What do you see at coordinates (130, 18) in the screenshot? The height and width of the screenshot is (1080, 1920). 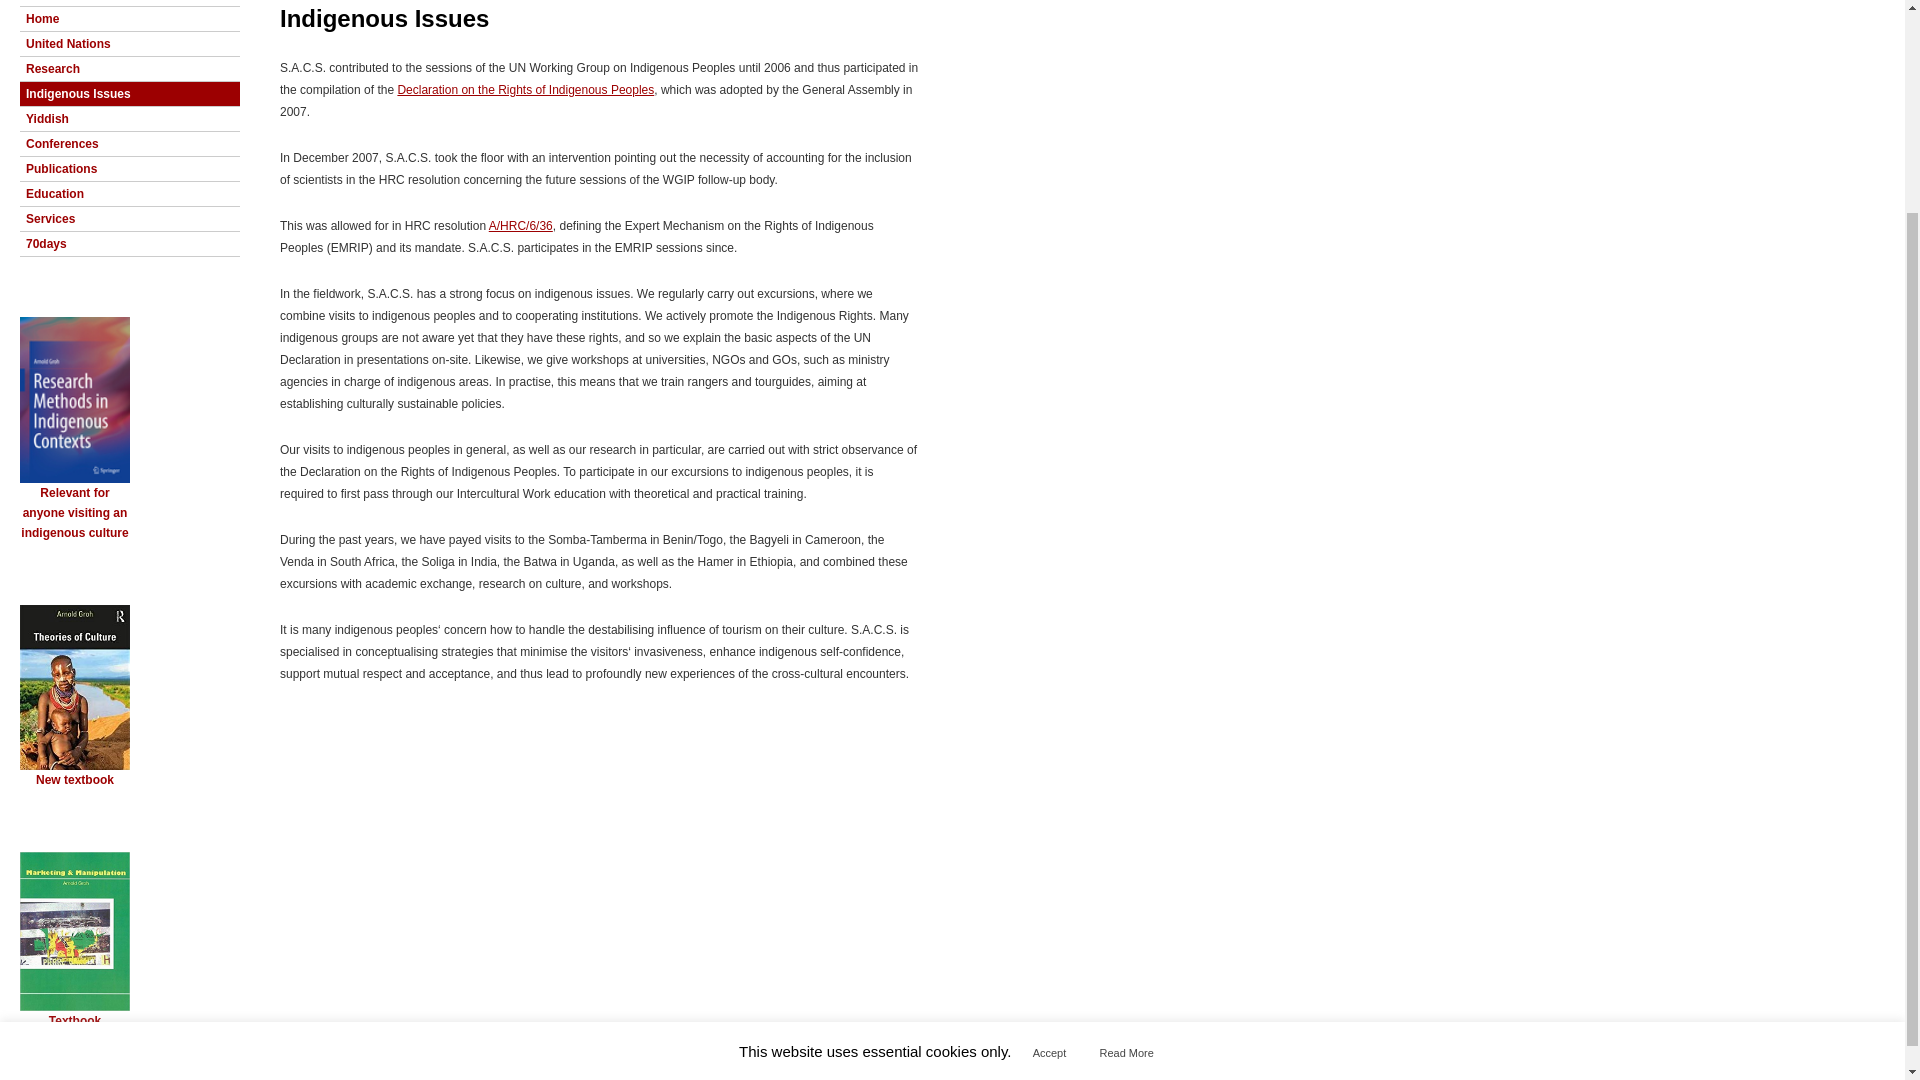 I see `Home` at bounding box center [130, 18].